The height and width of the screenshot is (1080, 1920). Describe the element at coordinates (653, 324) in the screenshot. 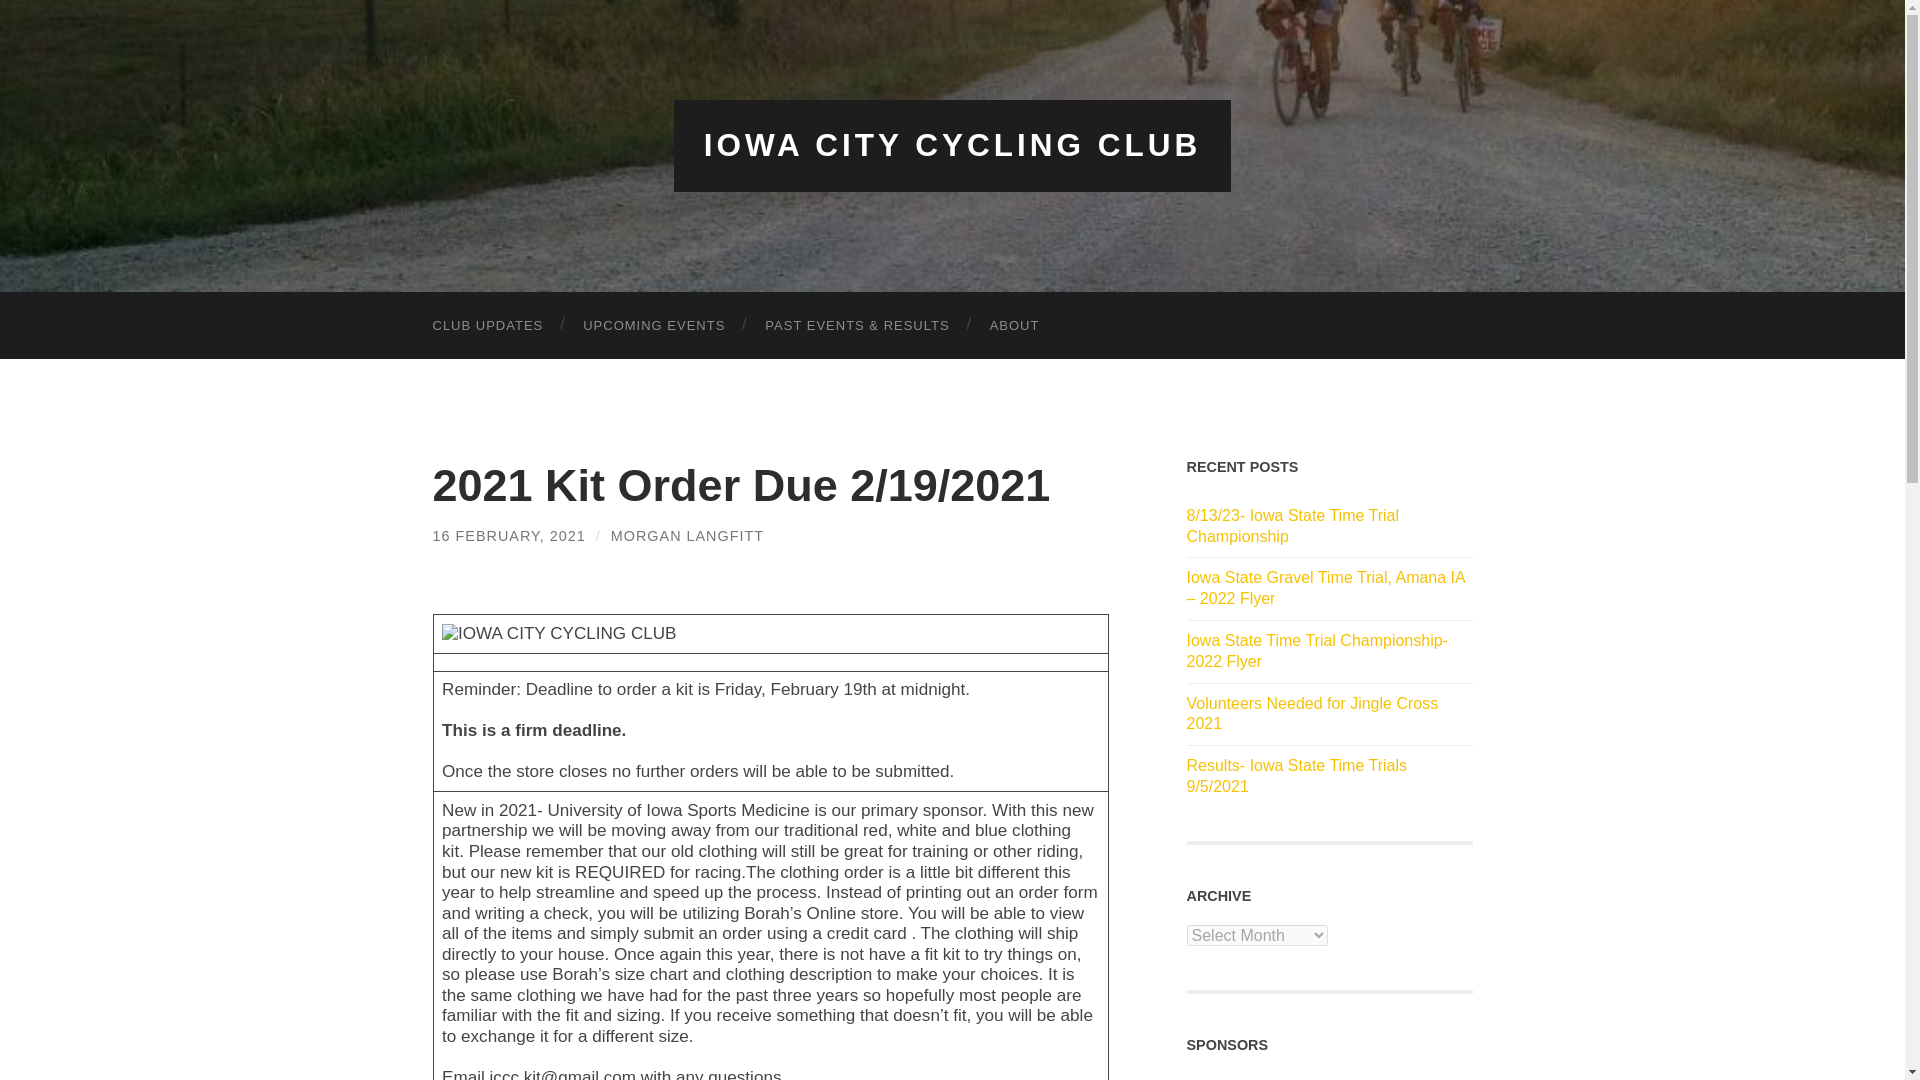

I see `UPCOMING EVENTS` at that location.